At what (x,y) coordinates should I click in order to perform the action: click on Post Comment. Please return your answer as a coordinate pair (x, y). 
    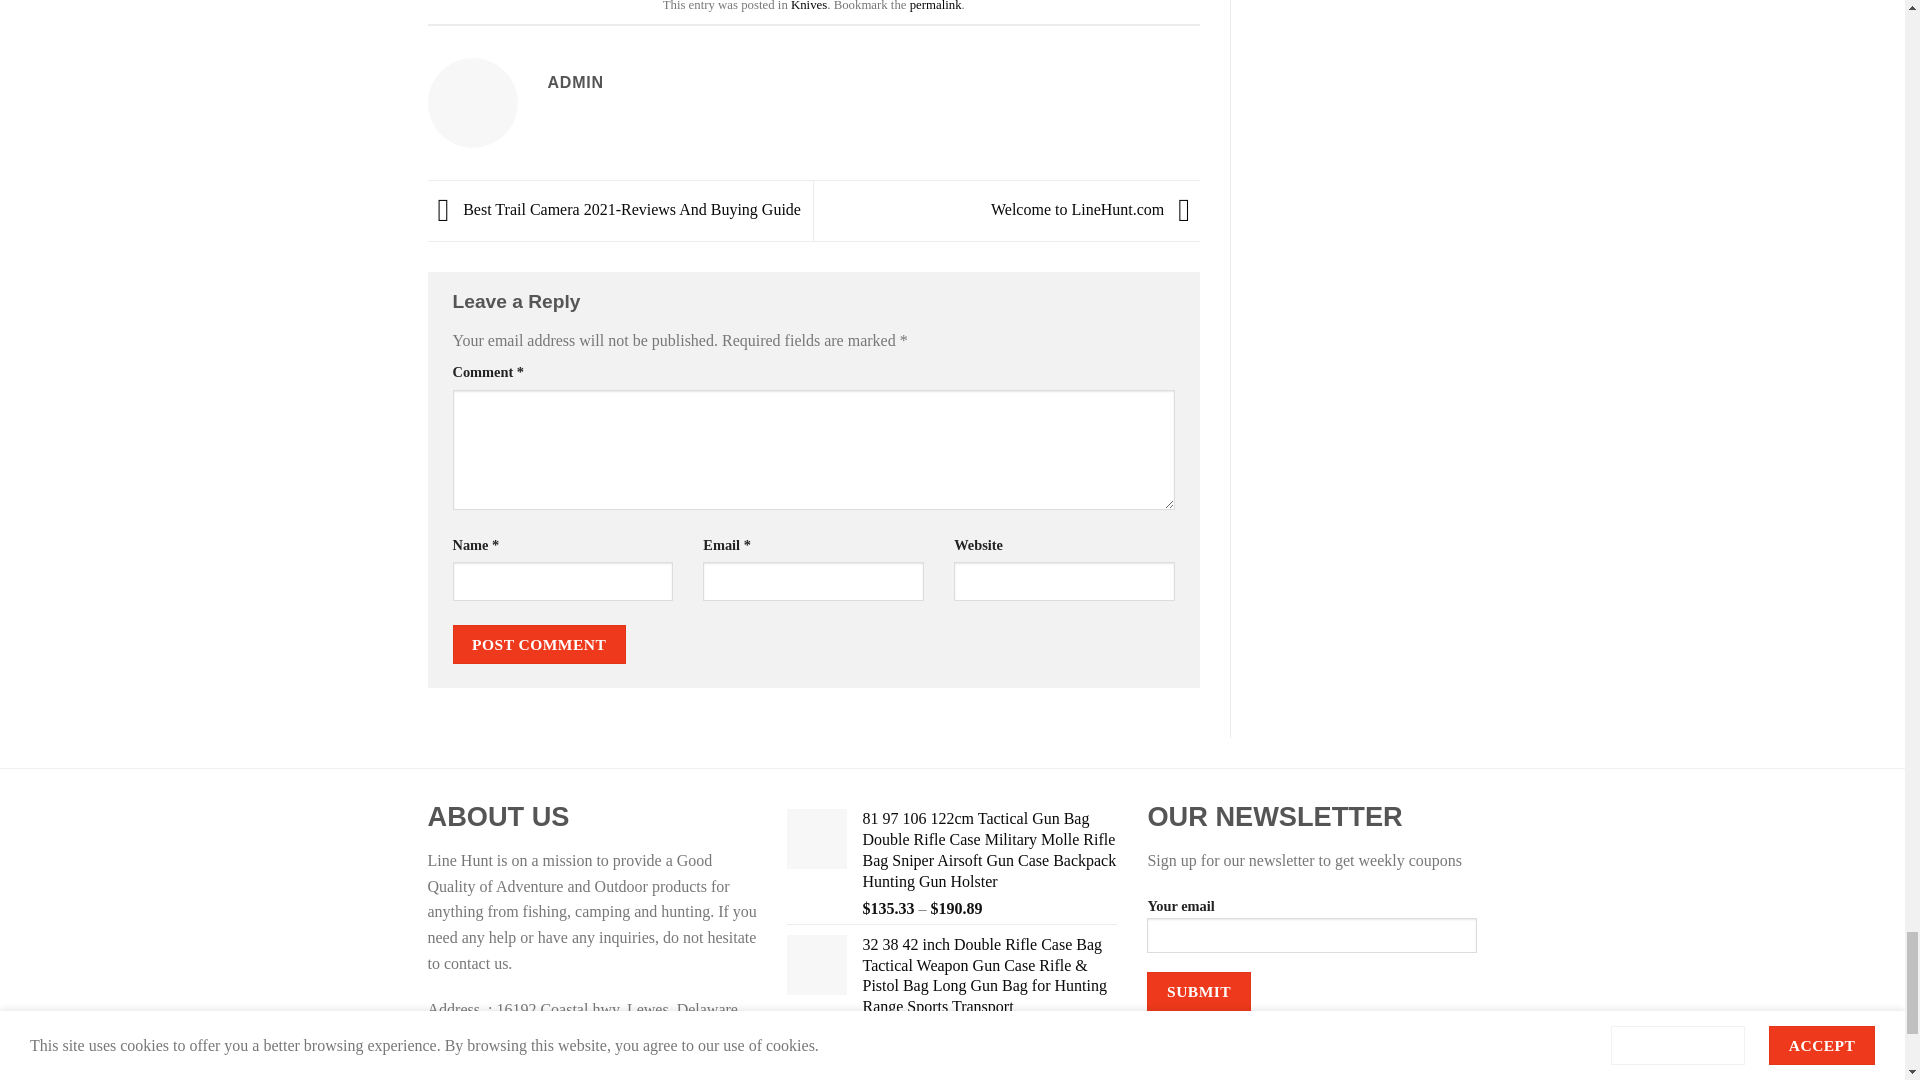
    Looking at the image, I should click on (538, 644).